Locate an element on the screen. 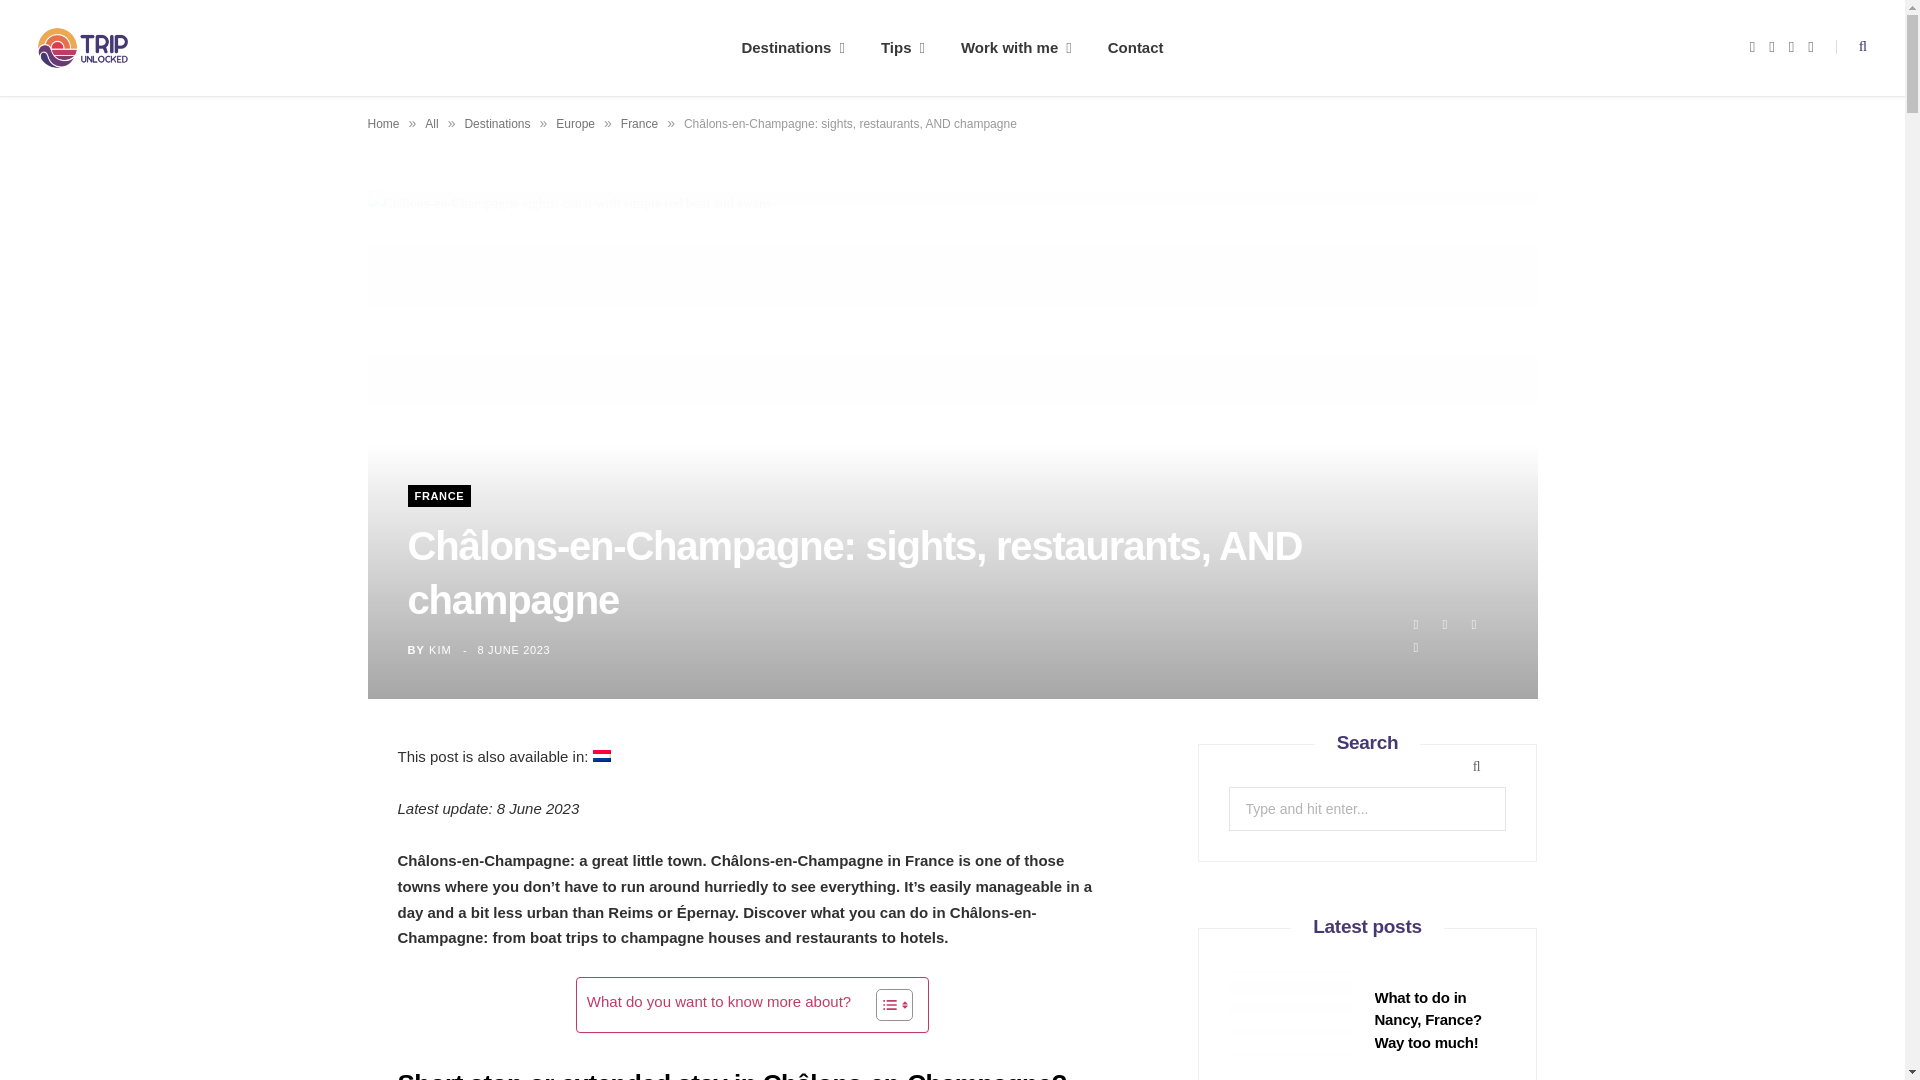 Image resolution: width=1920 pixels, height=1080 pixels. Trip Unlocked is located at coordinates (83, 48).